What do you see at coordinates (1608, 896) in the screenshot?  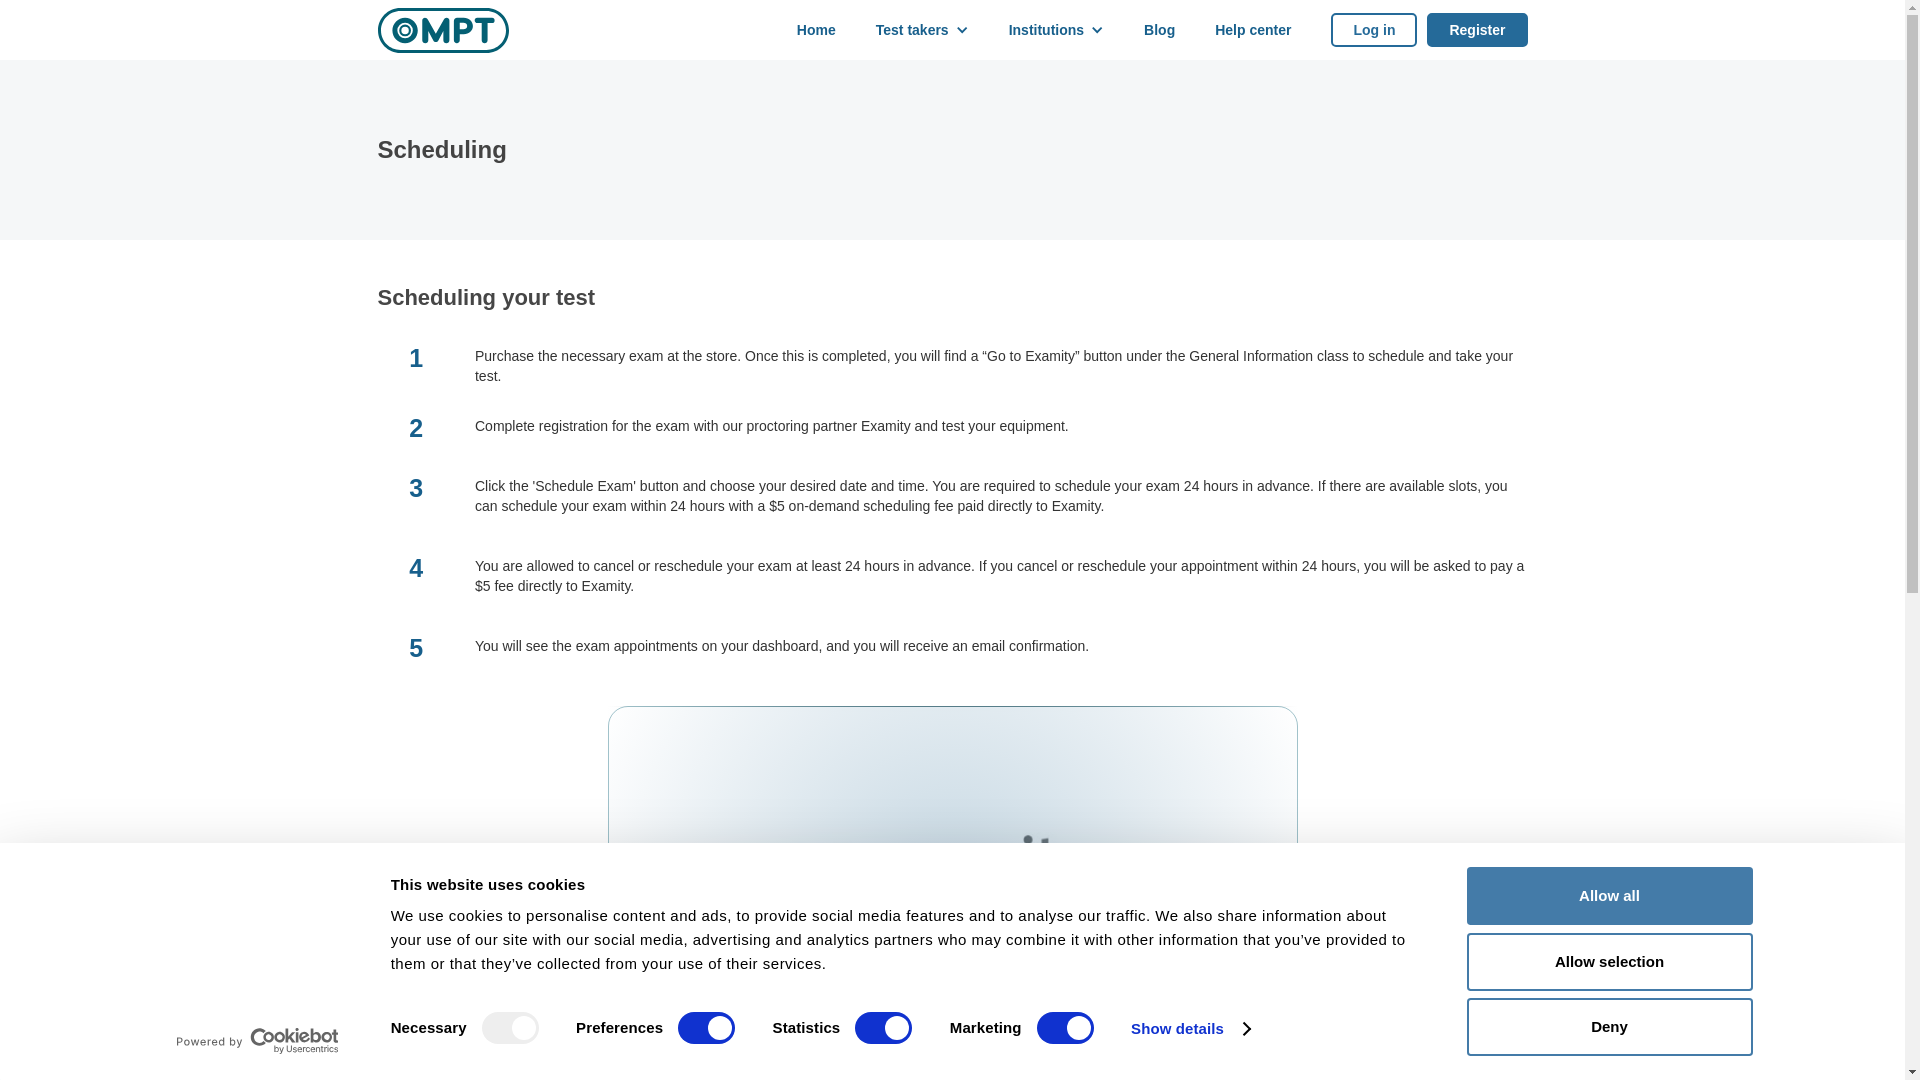 I see `Allow all` at bounding box center [1608, 896].